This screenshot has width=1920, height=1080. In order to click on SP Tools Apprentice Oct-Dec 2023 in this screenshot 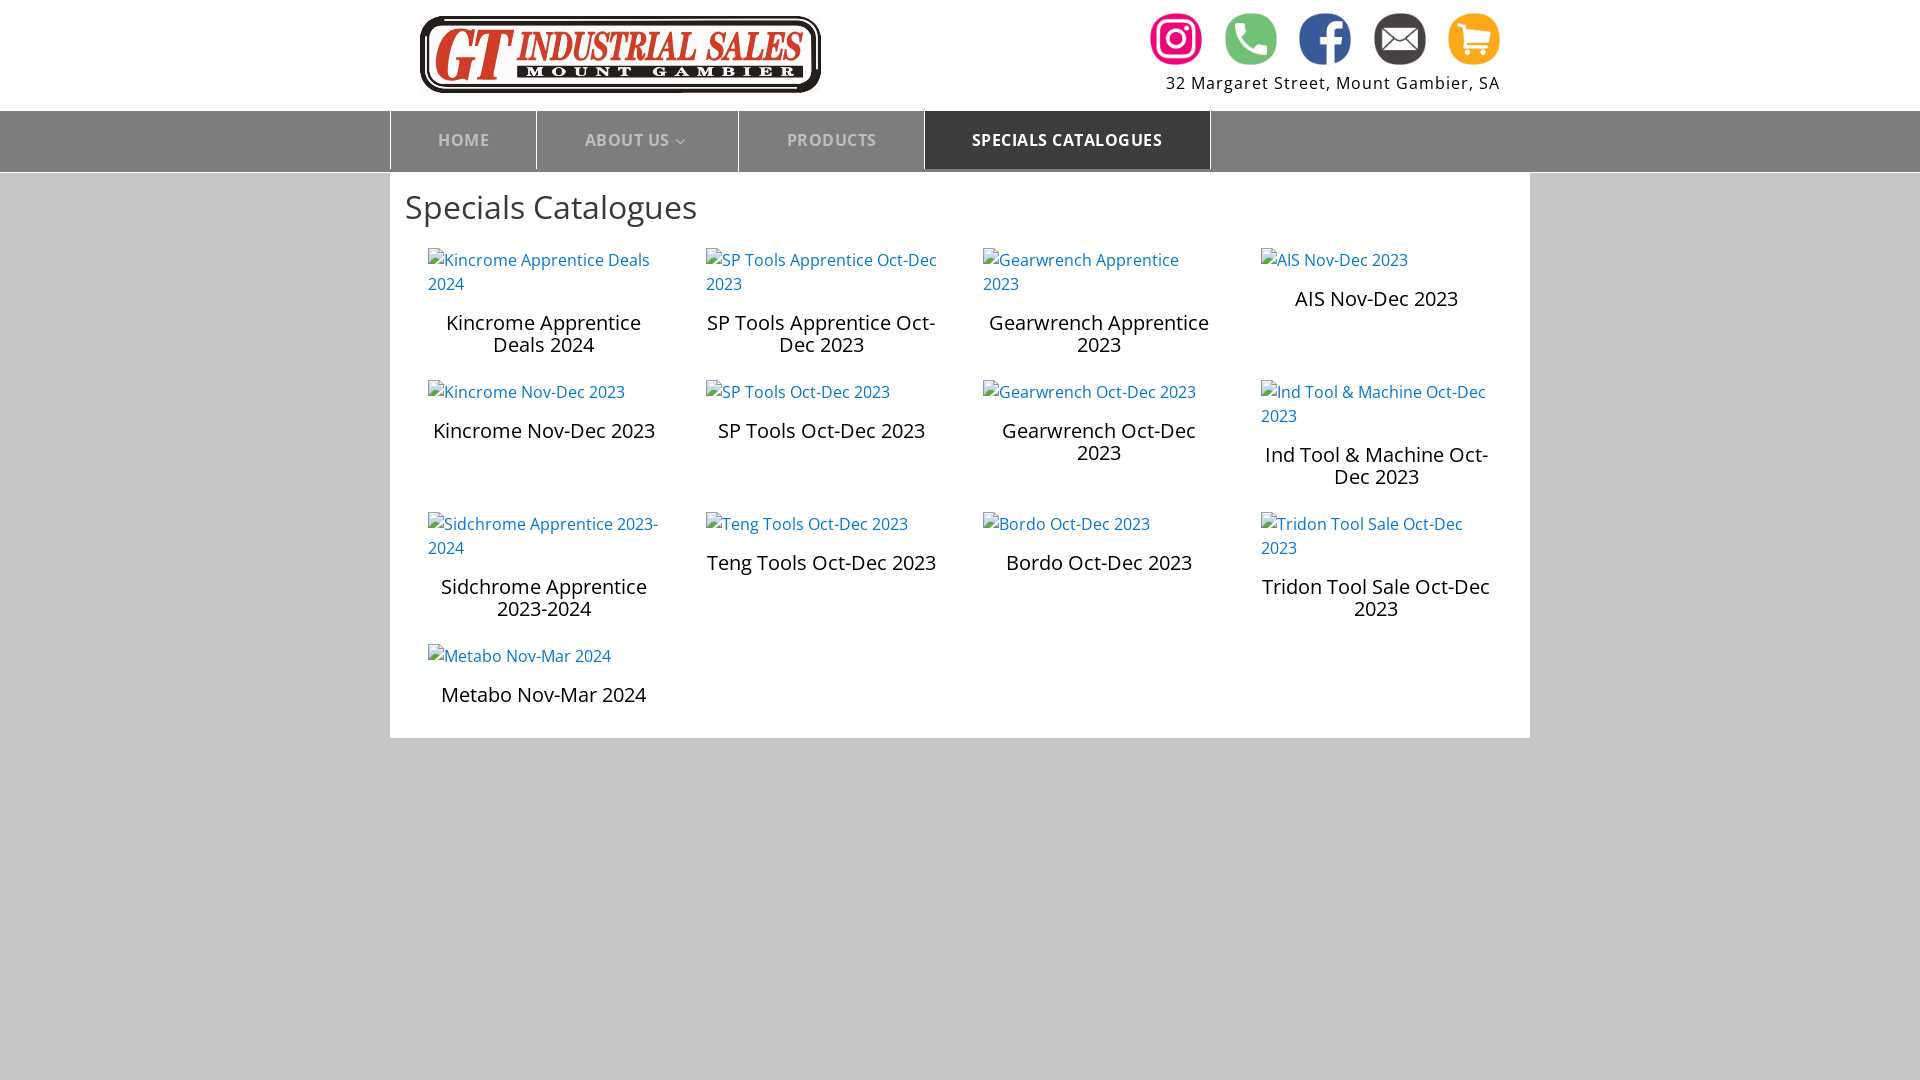, I will do `click(822, 272)`.